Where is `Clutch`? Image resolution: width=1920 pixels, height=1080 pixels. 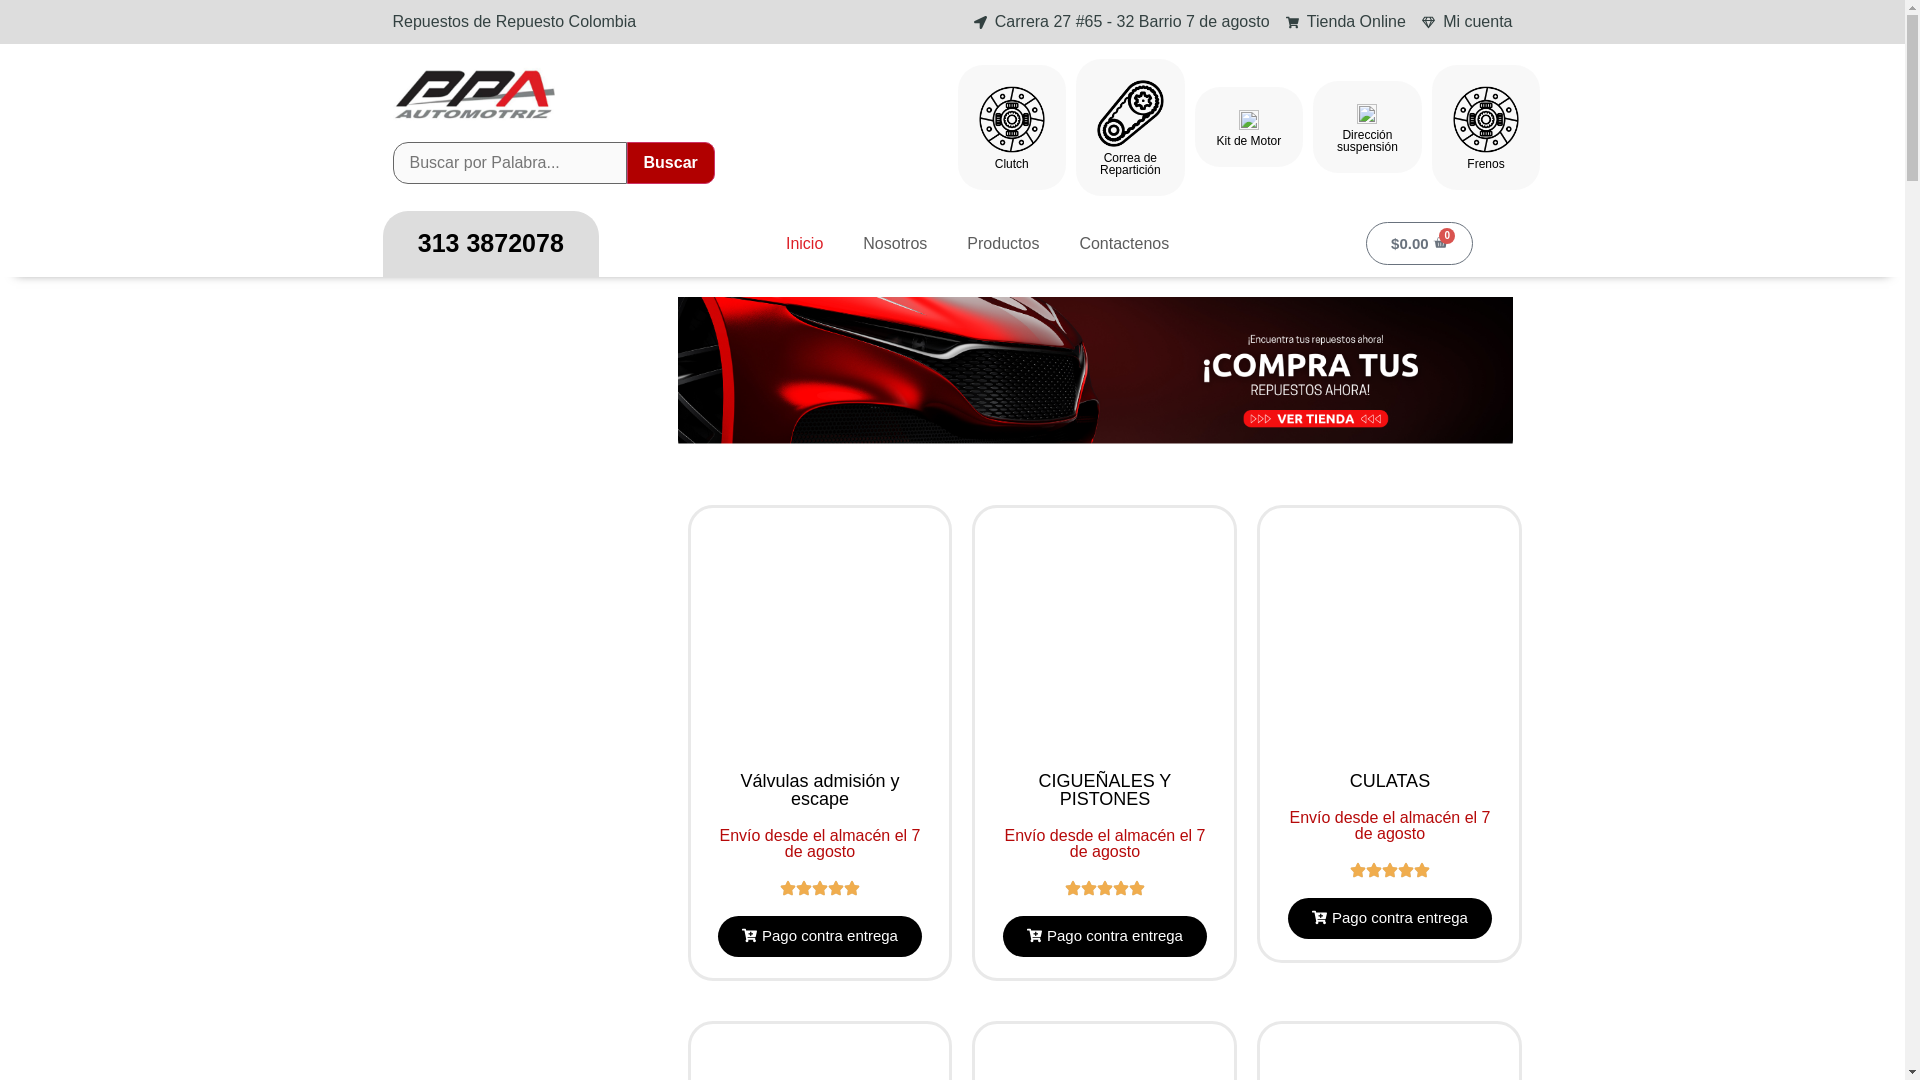
Clutch is located at coordinates (1012, 163).